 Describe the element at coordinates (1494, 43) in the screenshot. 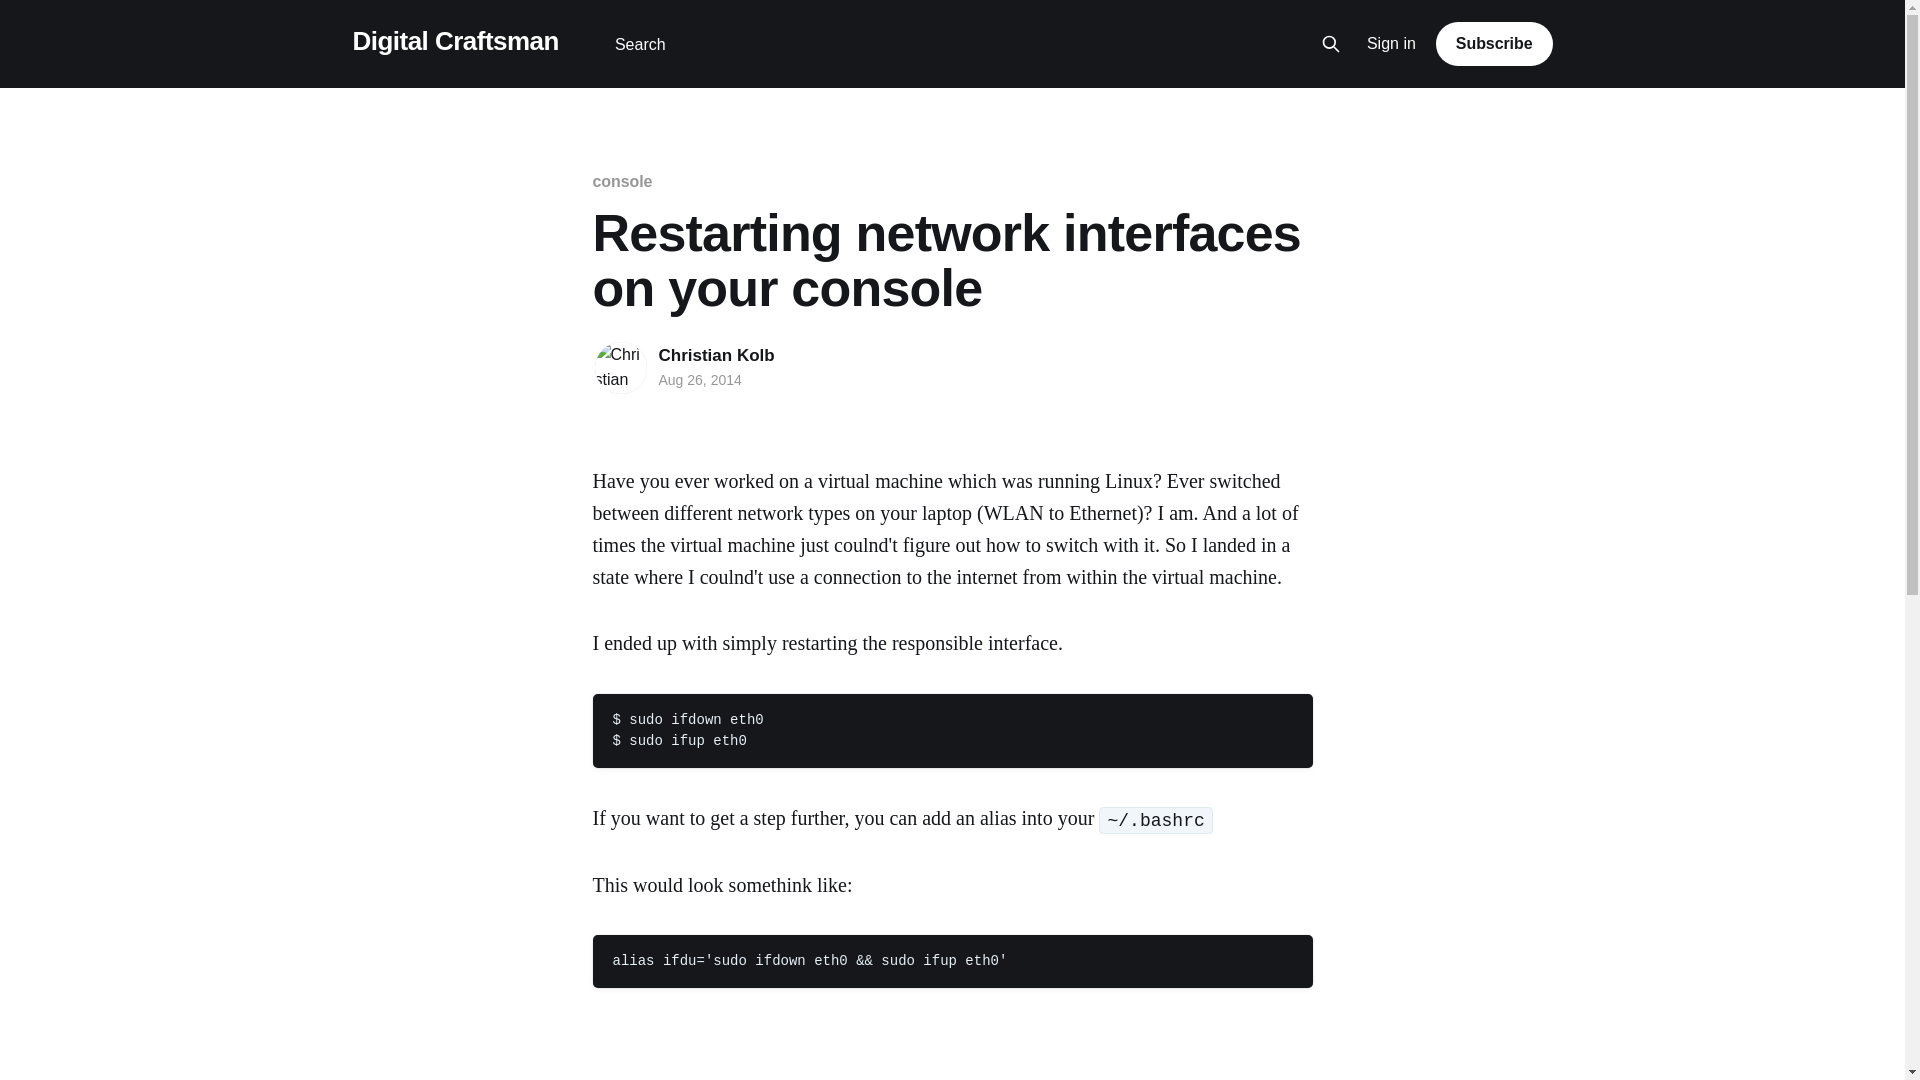

I see `Subscribe` at that location.